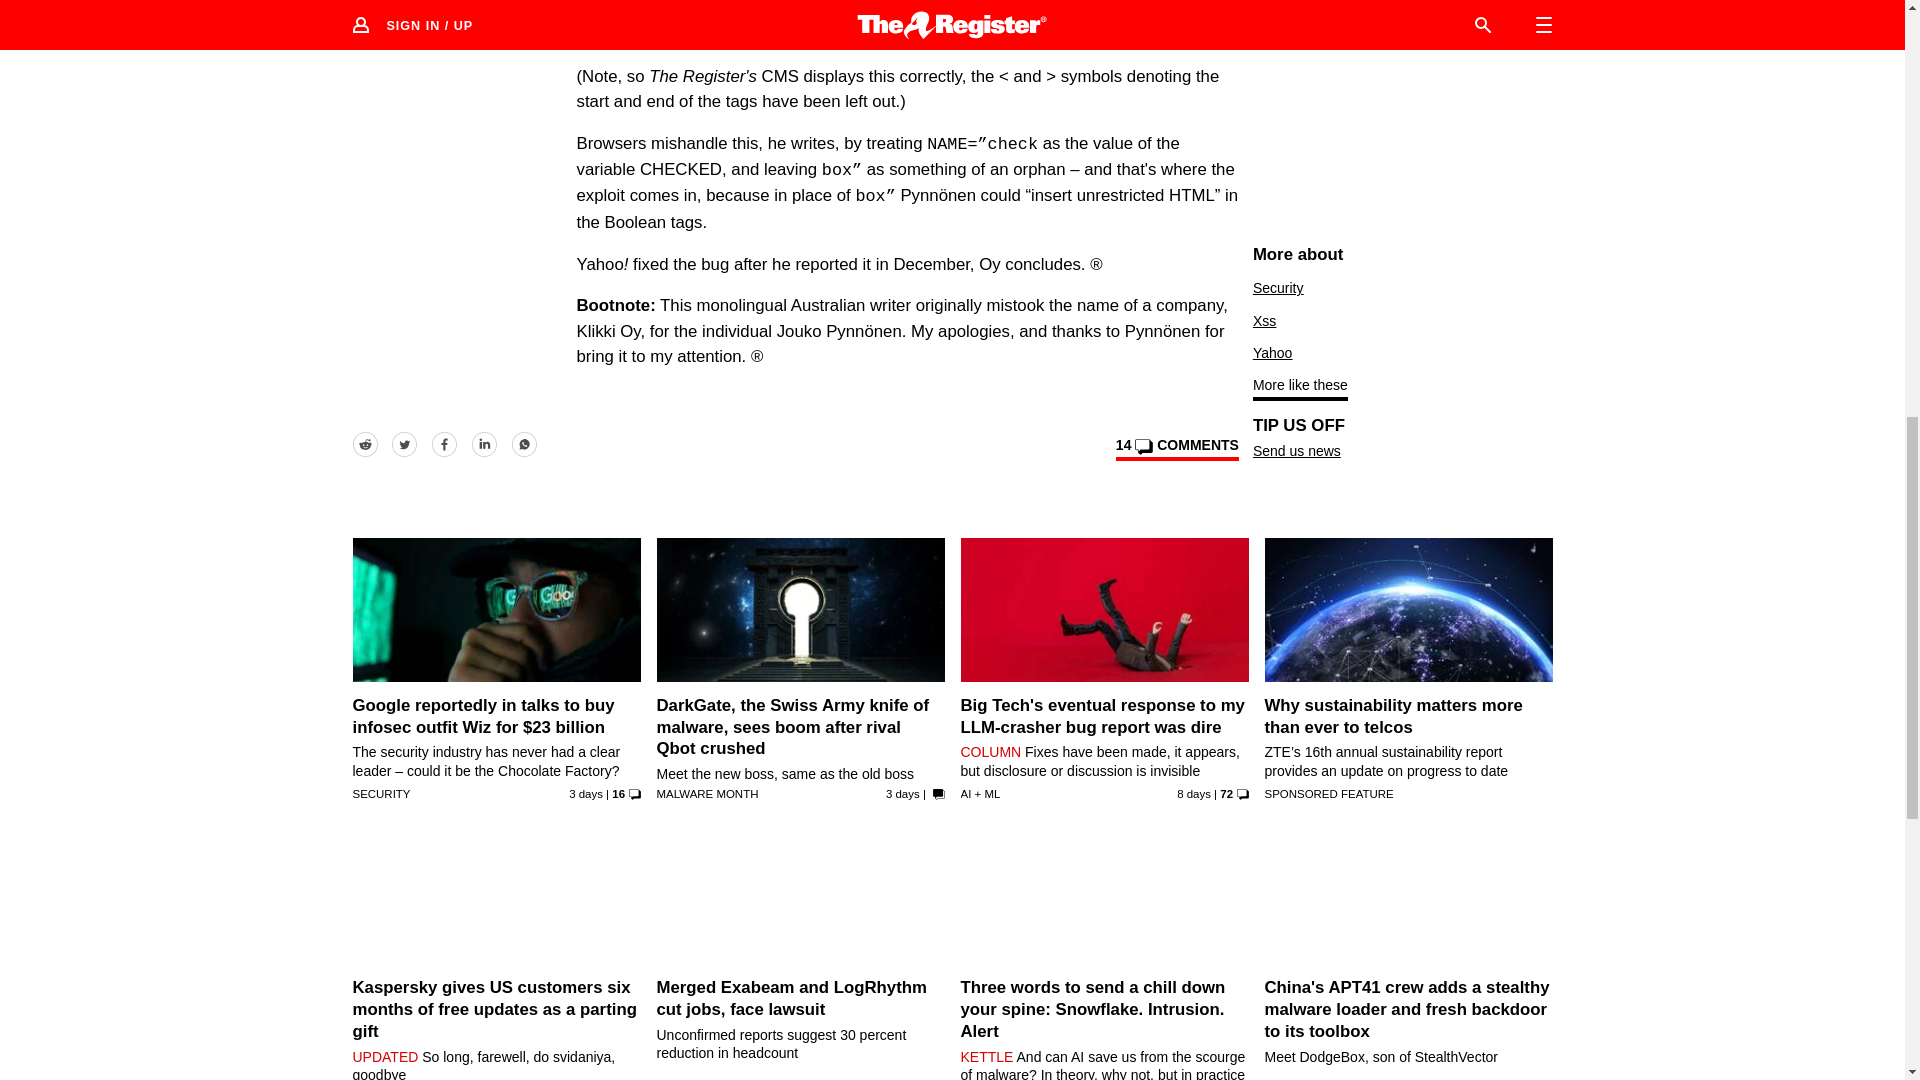  What do you see at coordinates (1194, 794) in the screenshot?
I see `10 Jul 2024 7:25` at bounding box center [1194, 794].